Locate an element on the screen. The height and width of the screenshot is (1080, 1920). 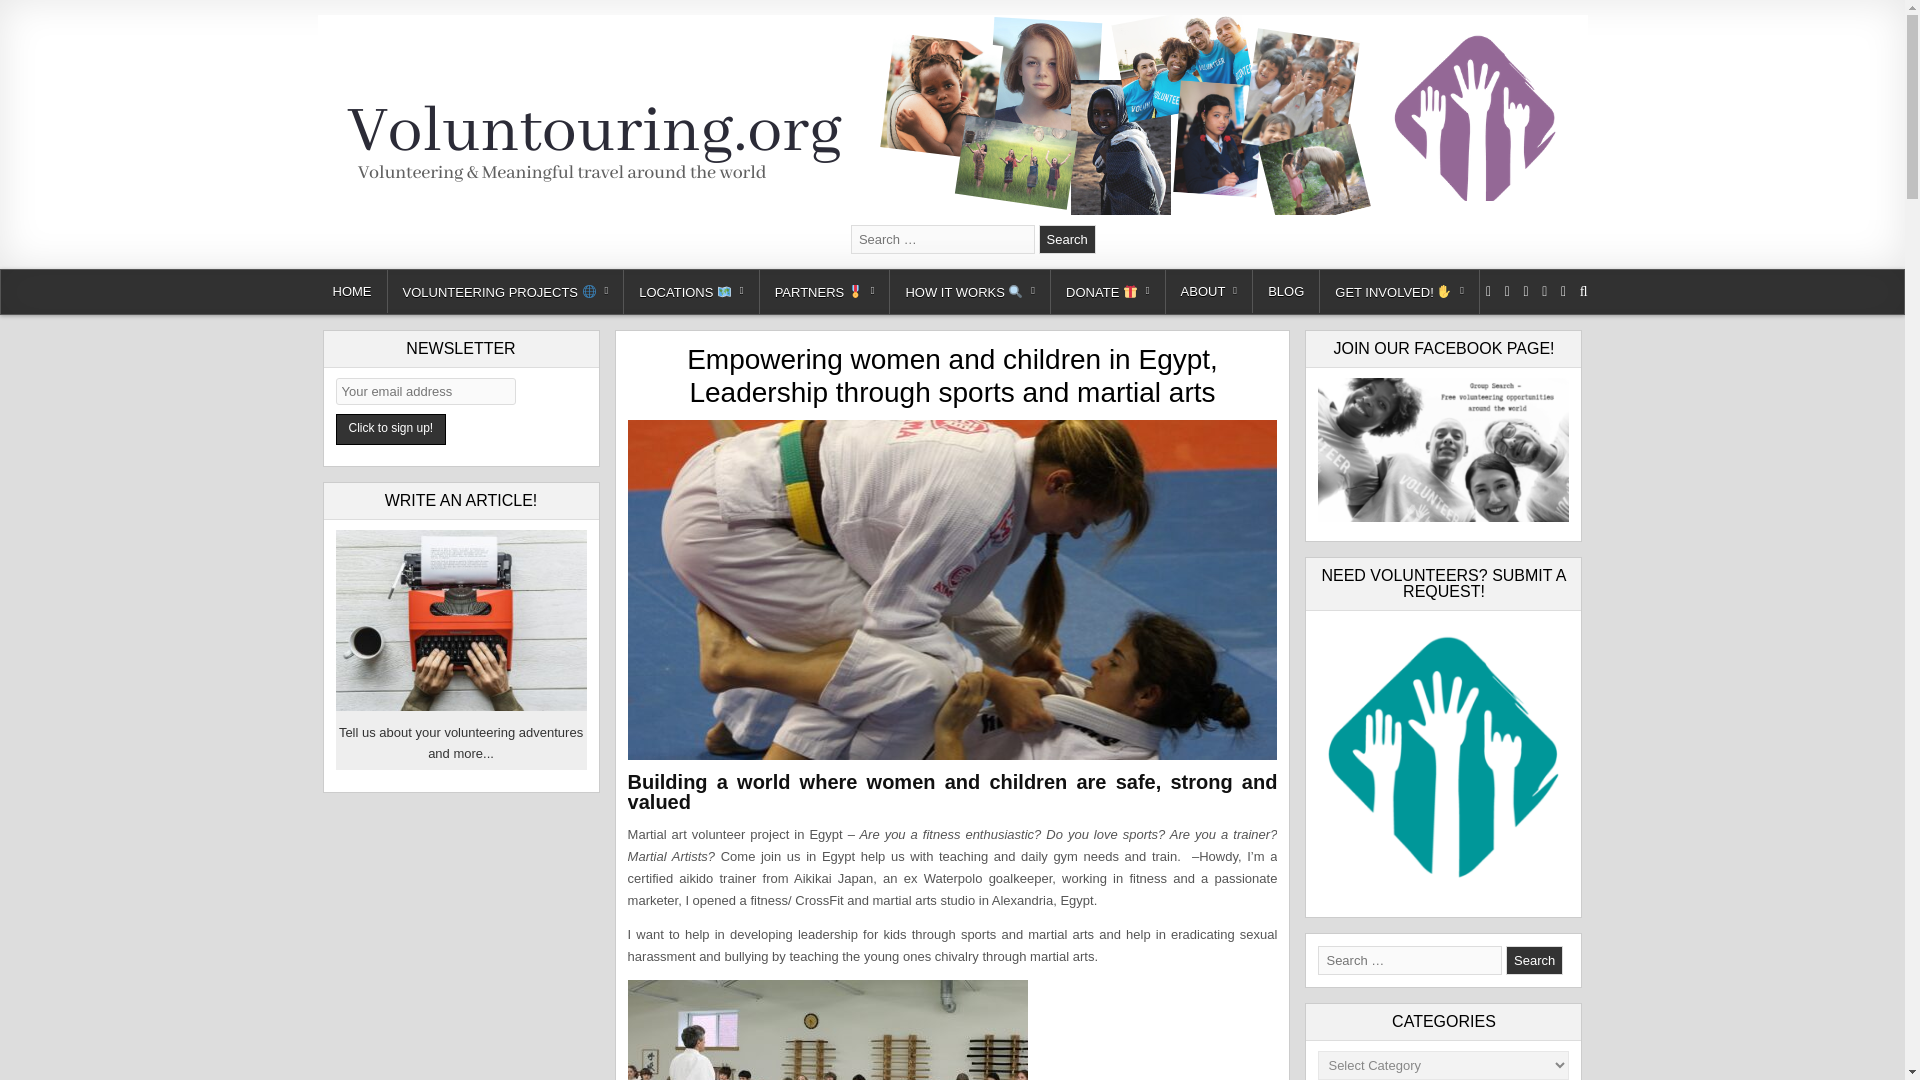
Click to sign up! is located at coordinates (392, 428).